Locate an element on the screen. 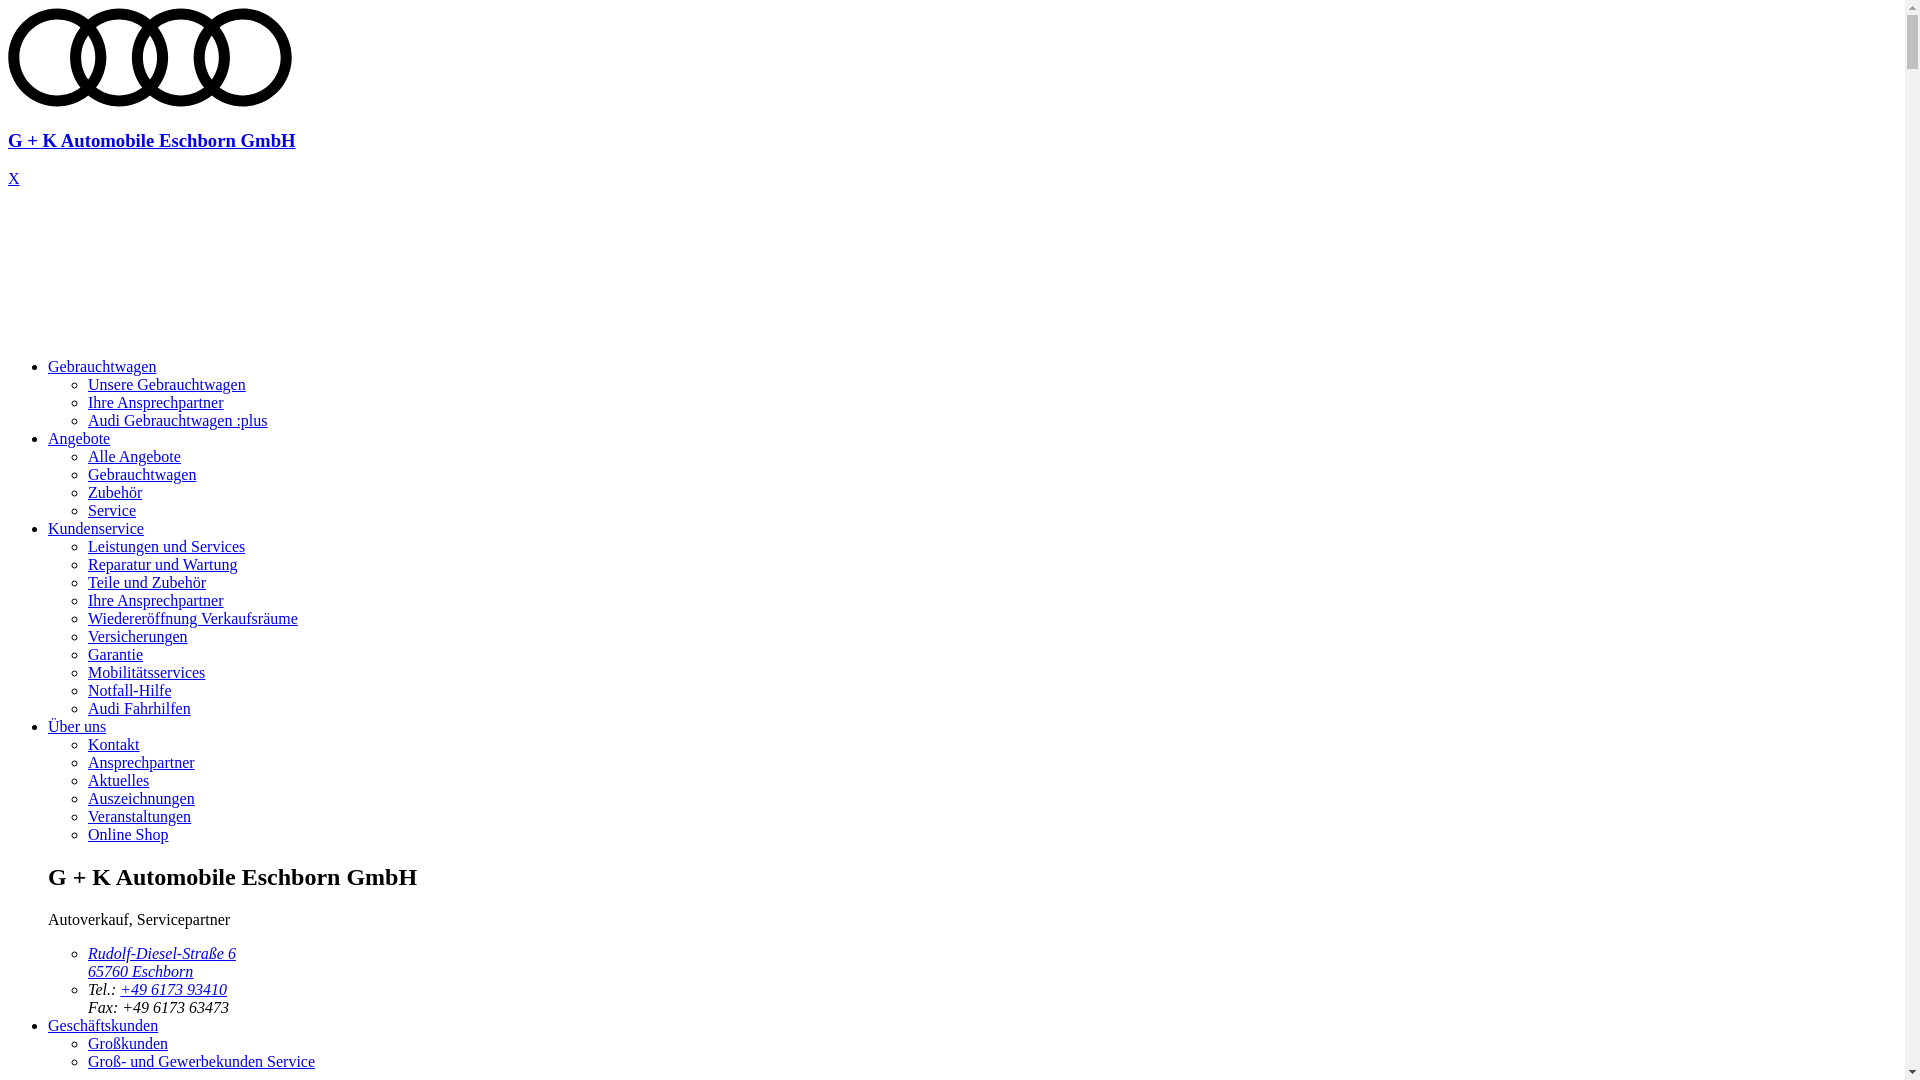  Kontakt is located at coordinates (114, 744).